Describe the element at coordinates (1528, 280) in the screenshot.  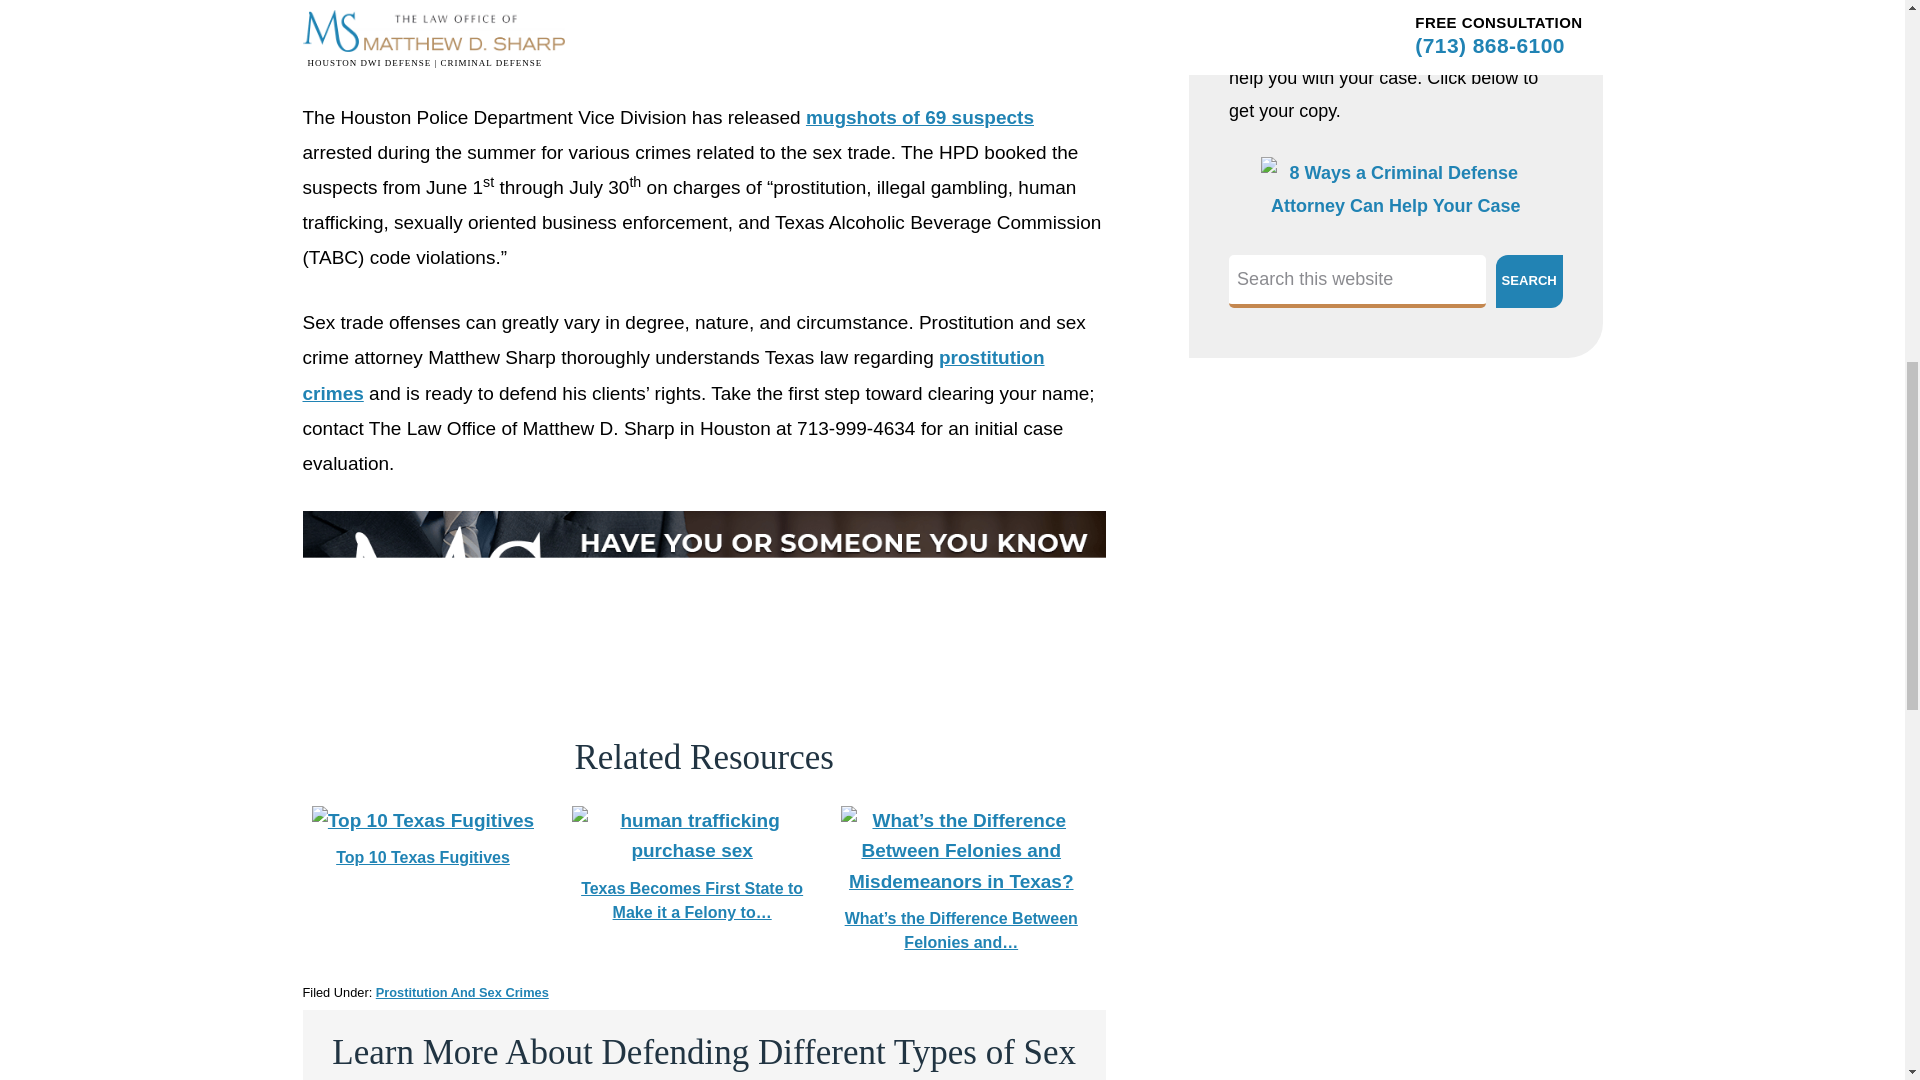
I see `Search` at that location.